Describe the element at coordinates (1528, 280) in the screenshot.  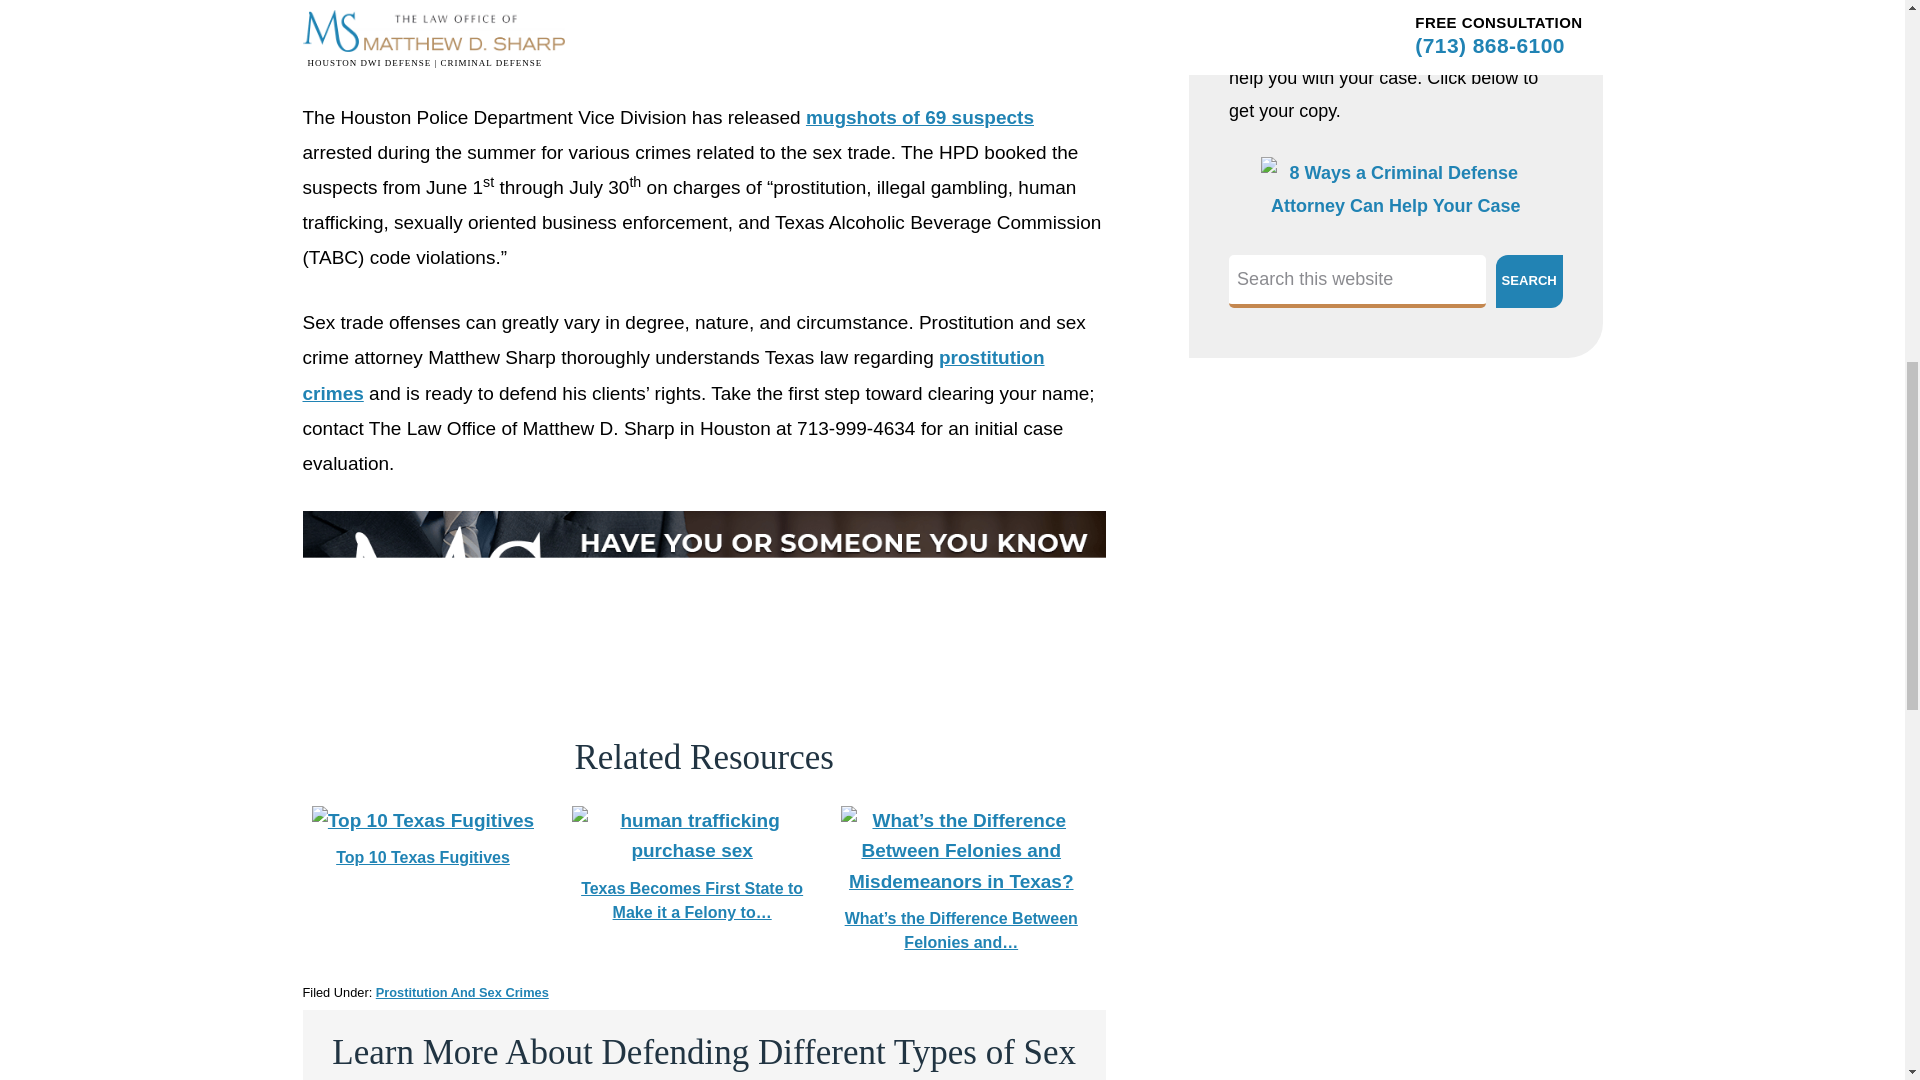
I see `Search` at that location.